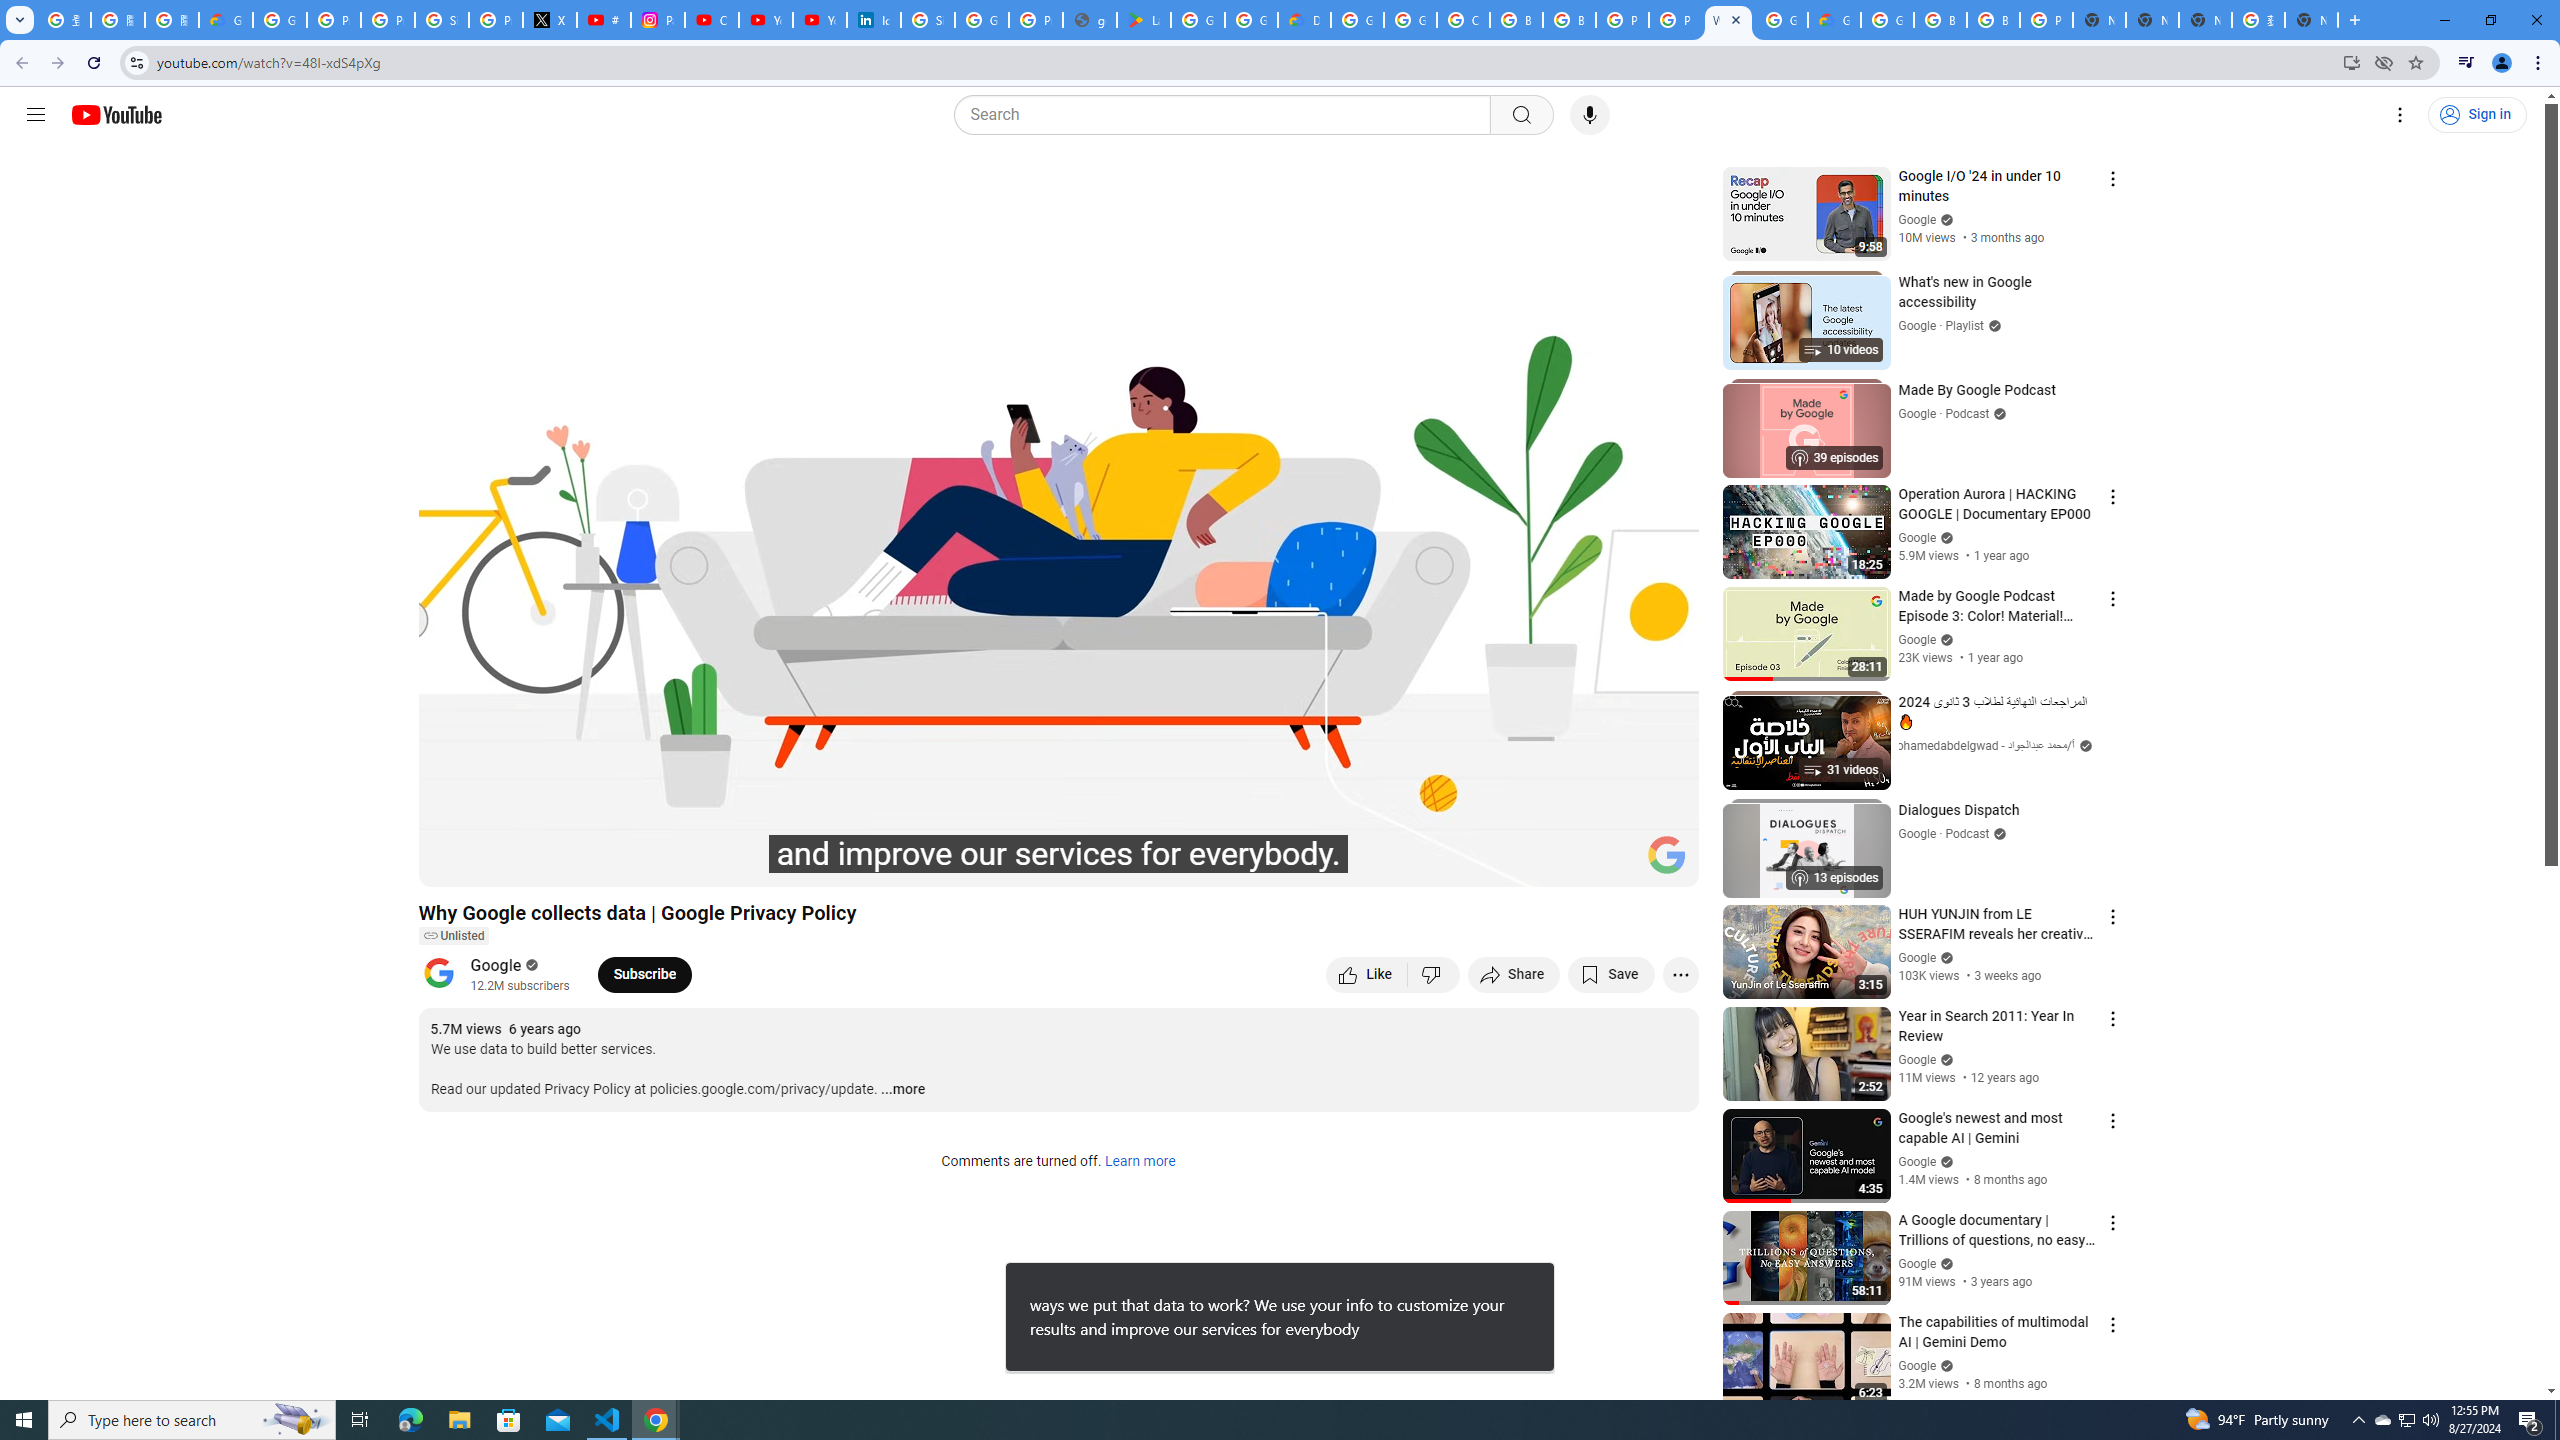 This screenshot has width=2560, height=1440. What do you see at coordinates (902, 1090) in the screenshot?
I see `...more` at bounding box center [902, 1090].